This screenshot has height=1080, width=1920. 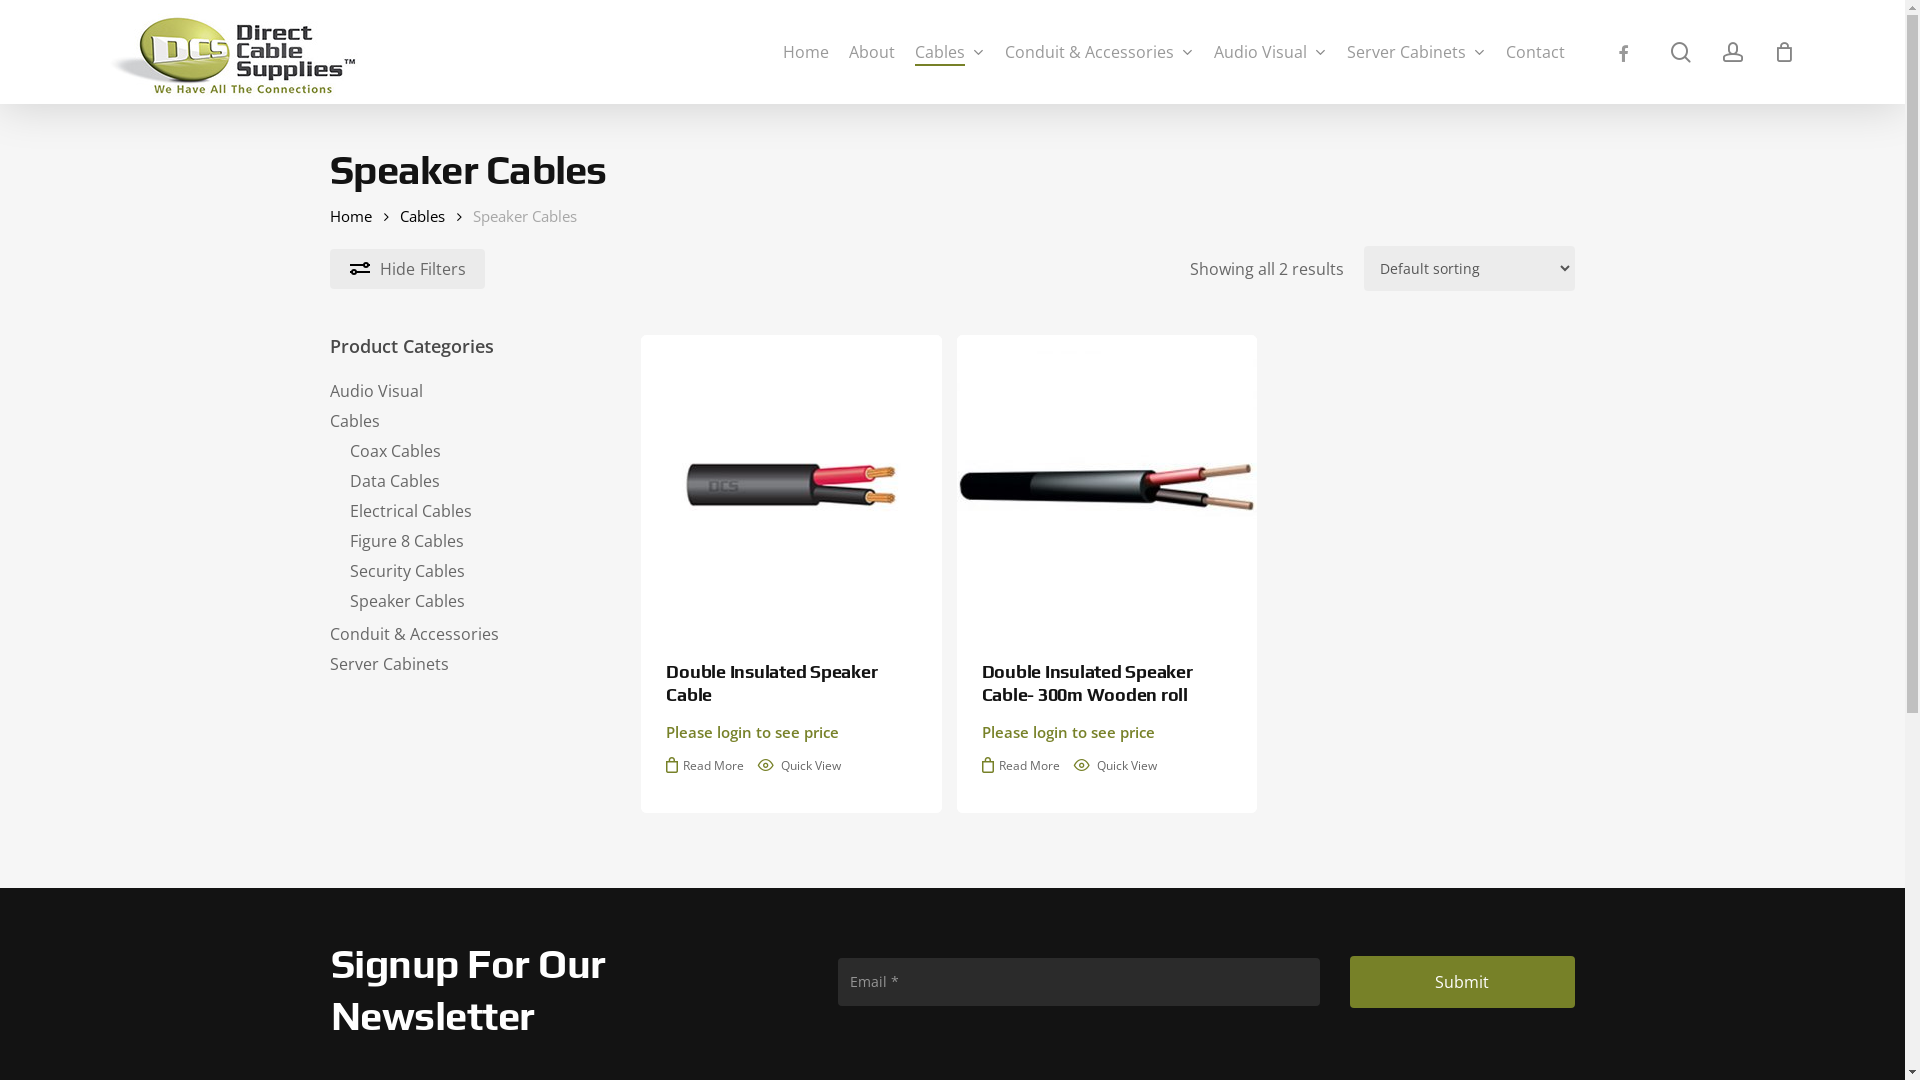 What do you see at coordinates (408, 268) in the screenshot?
I see `Hide
Filters` at bounding box center [408, 268].